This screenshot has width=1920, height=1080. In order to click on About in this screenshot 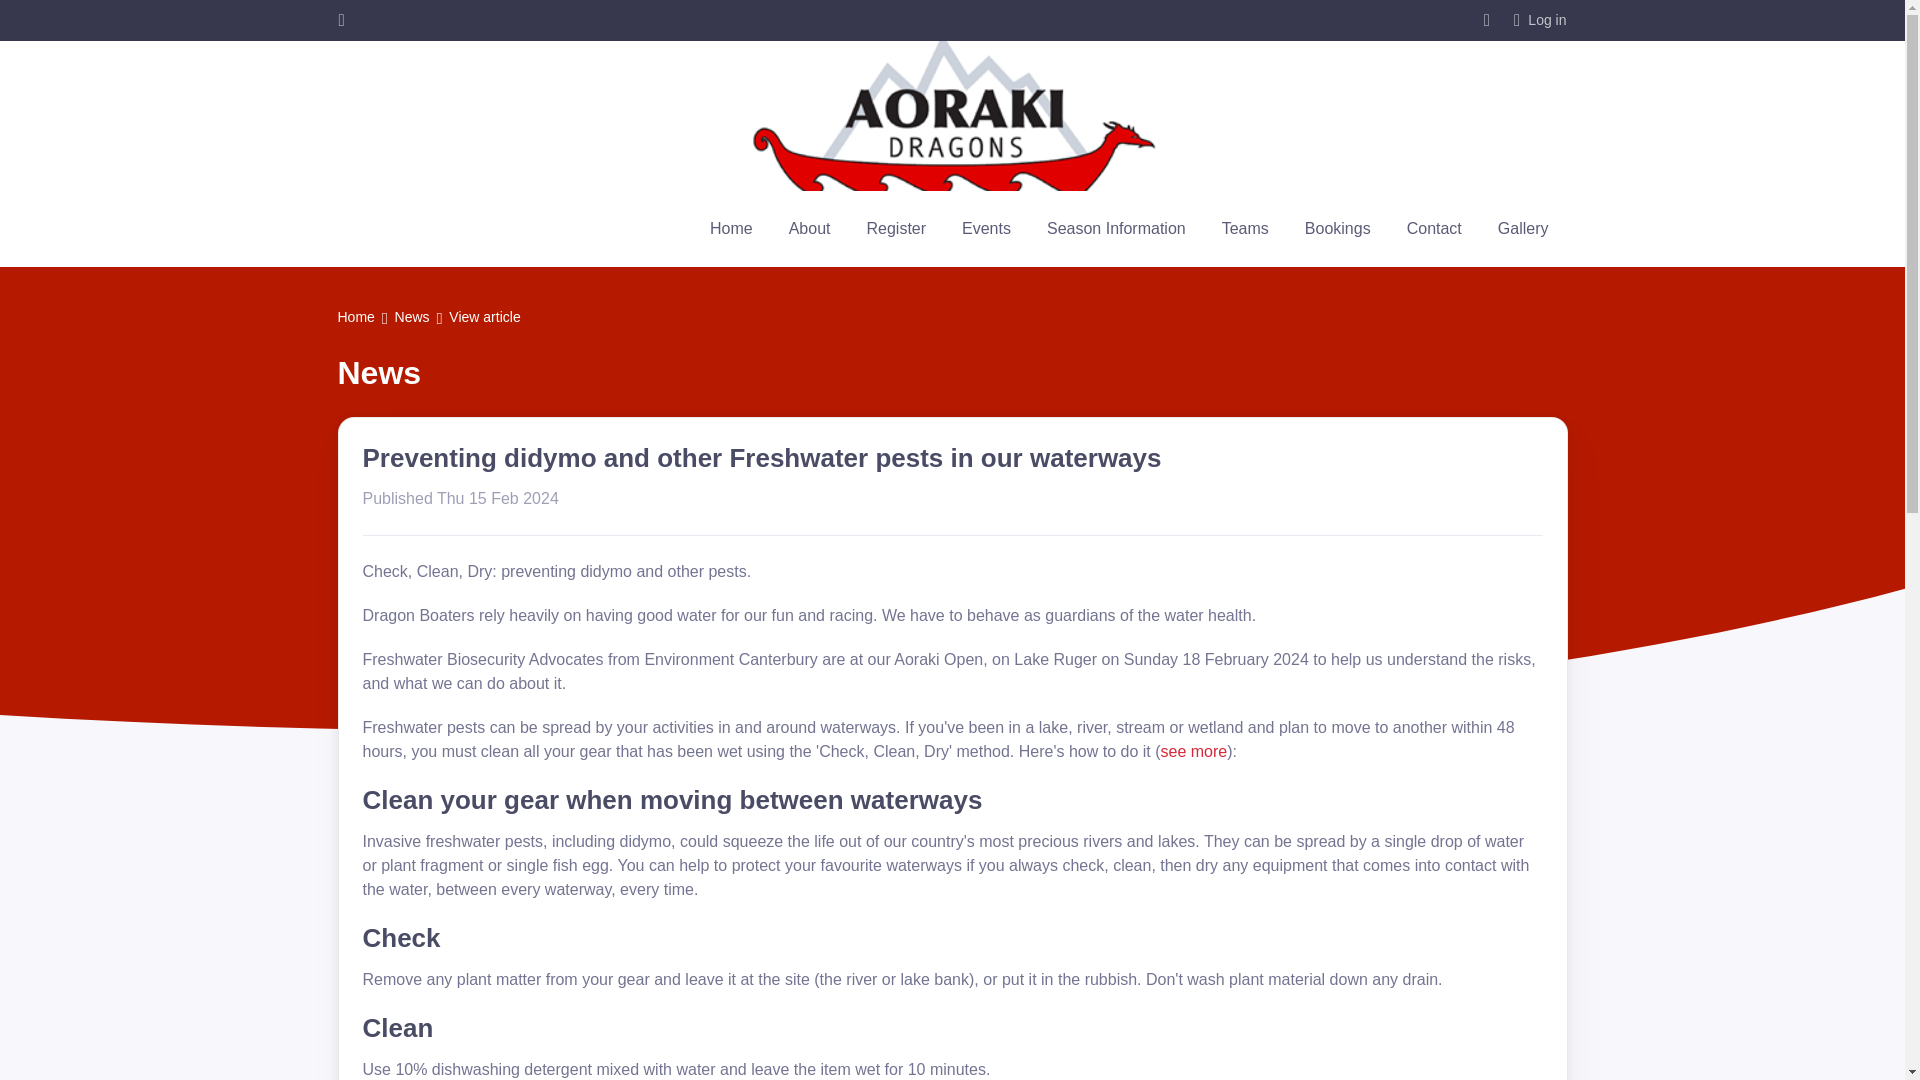, I will do `click(810, 228)`.